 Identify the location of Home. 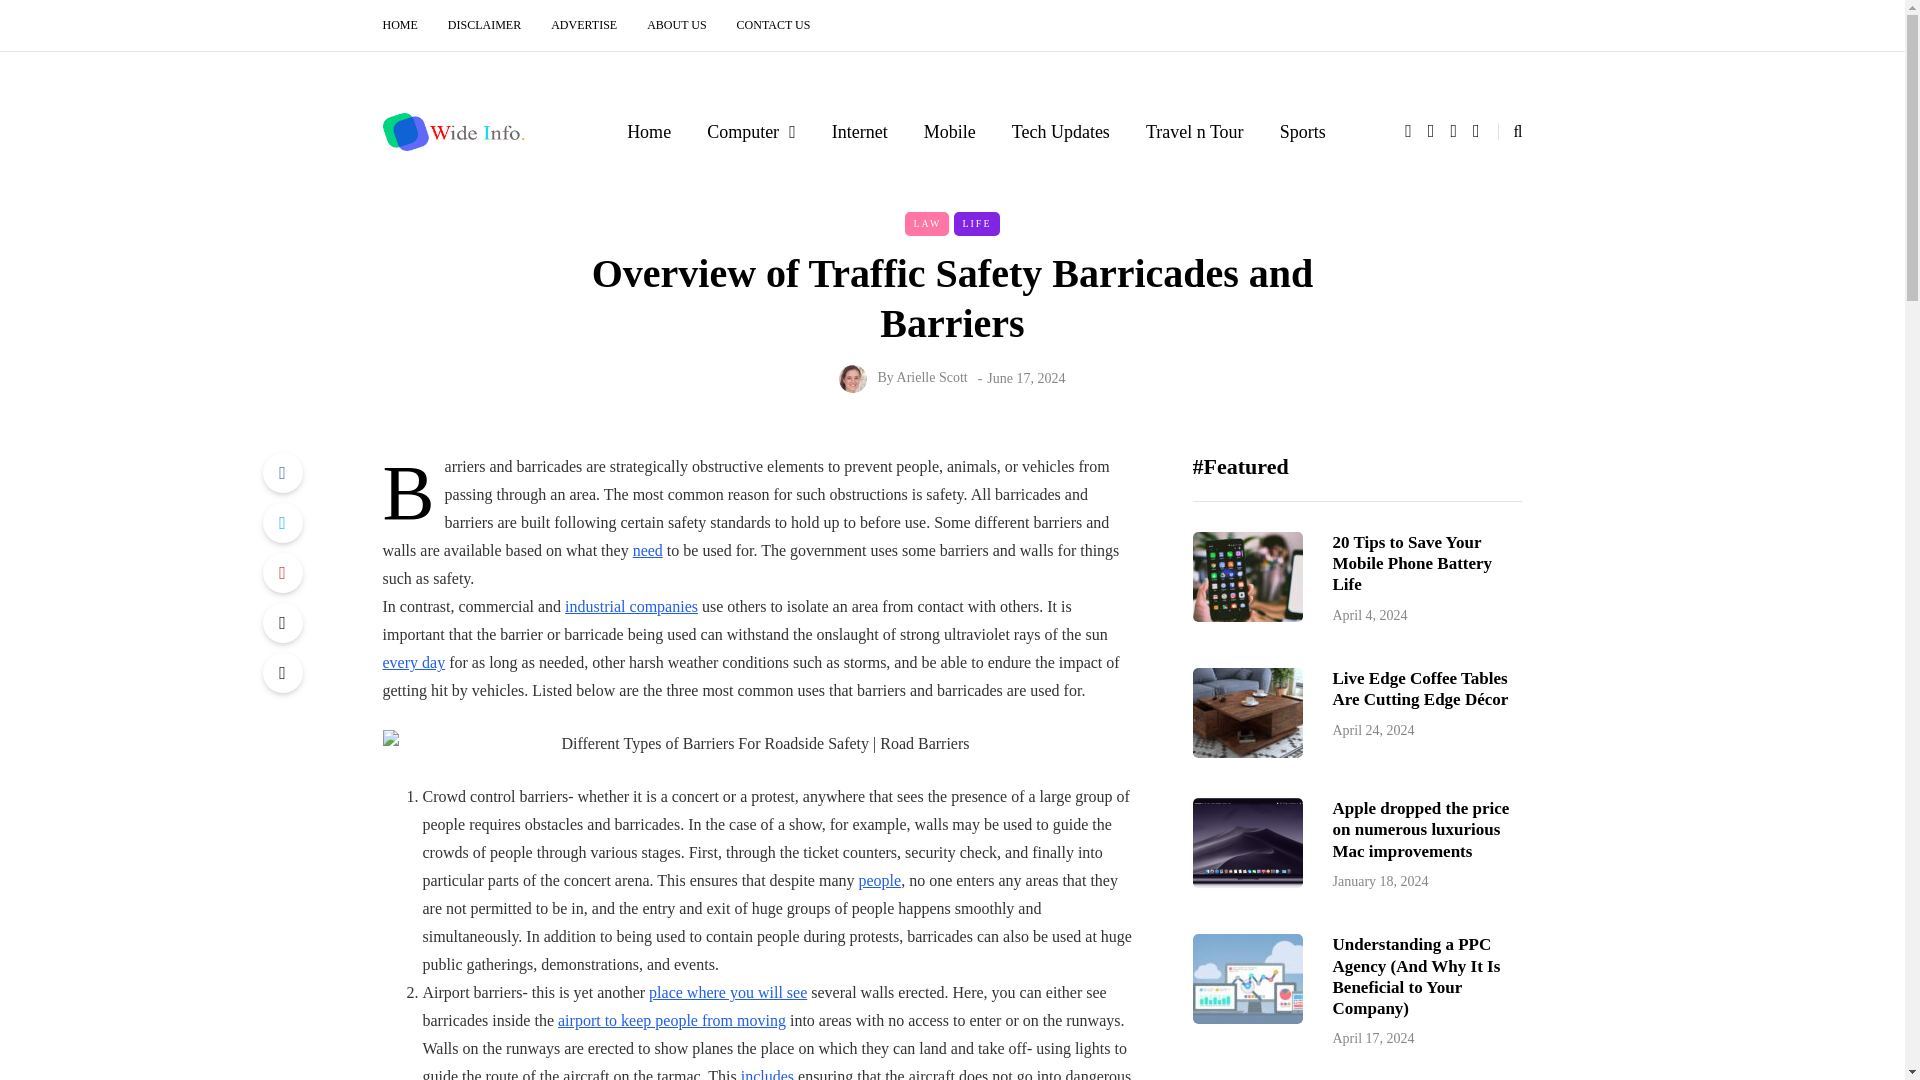
(648, 131).